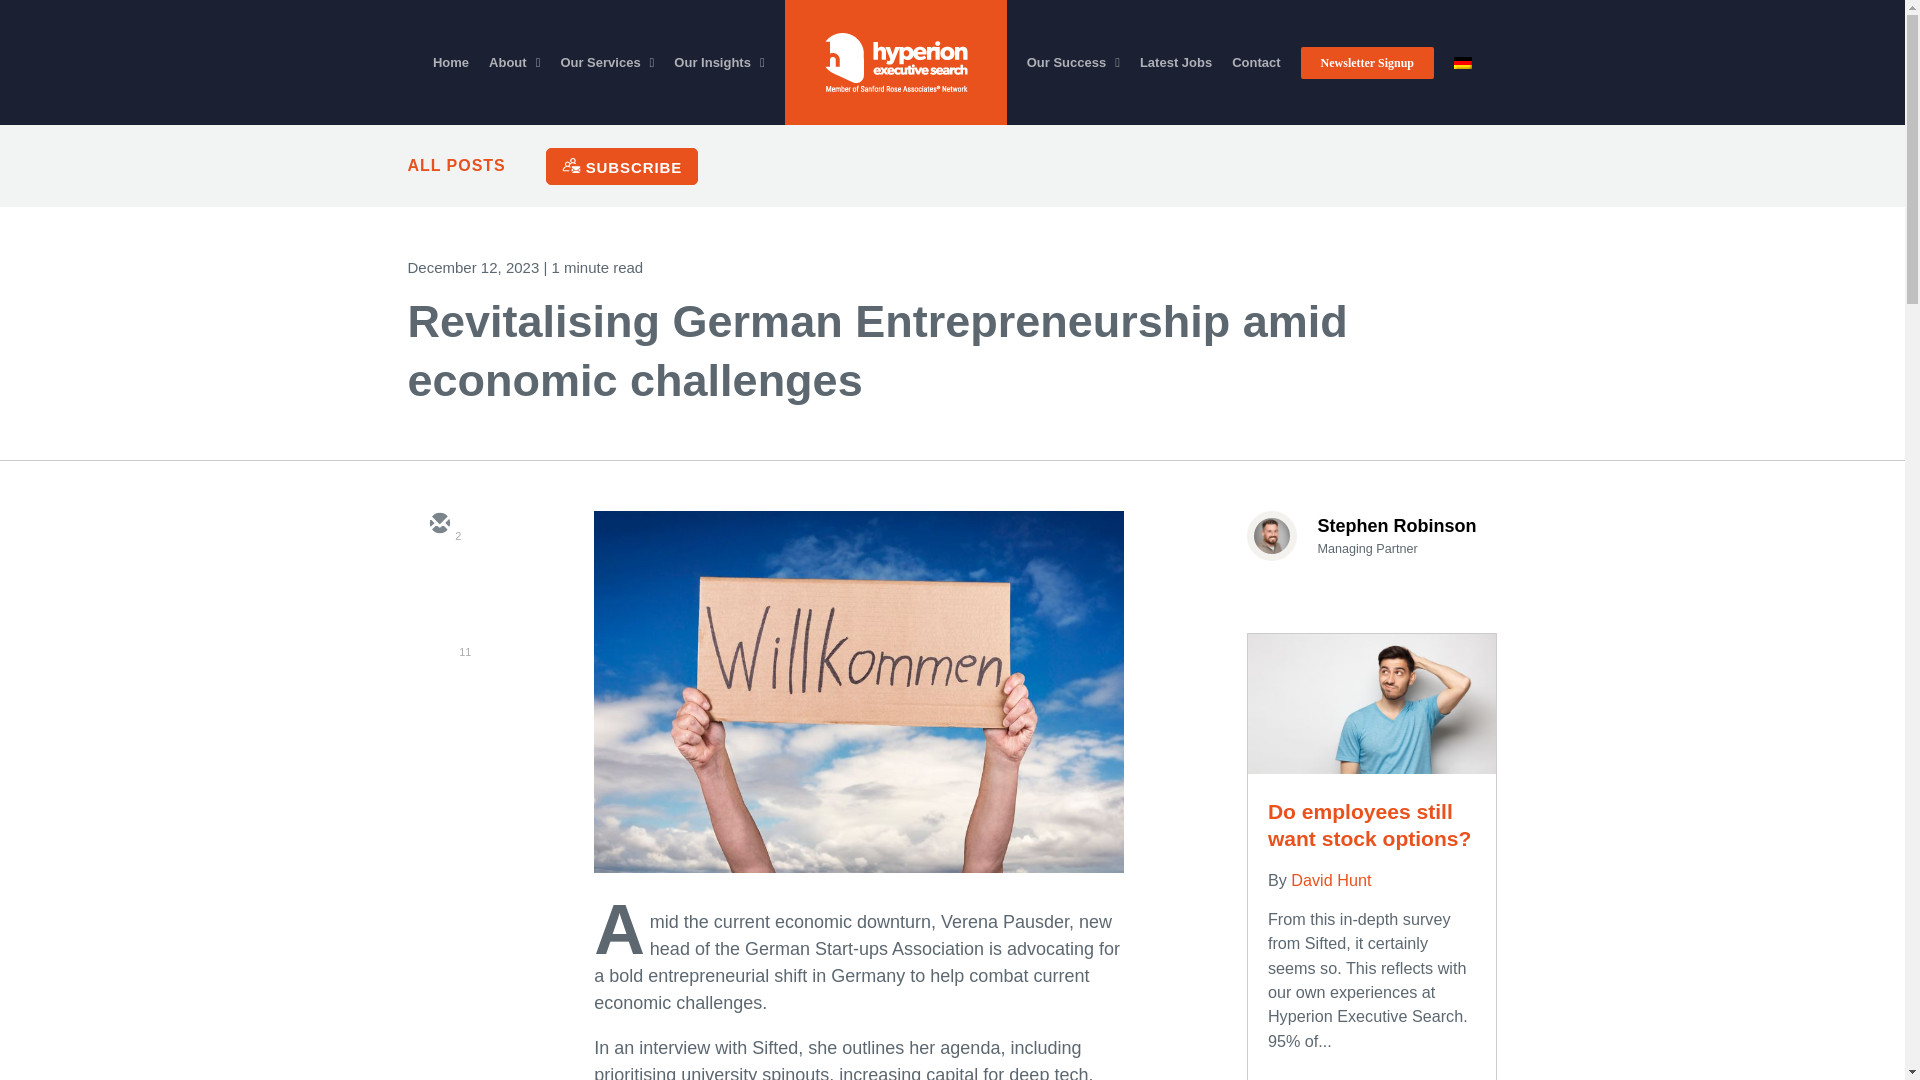  I want to click on About, so click(514, 62).